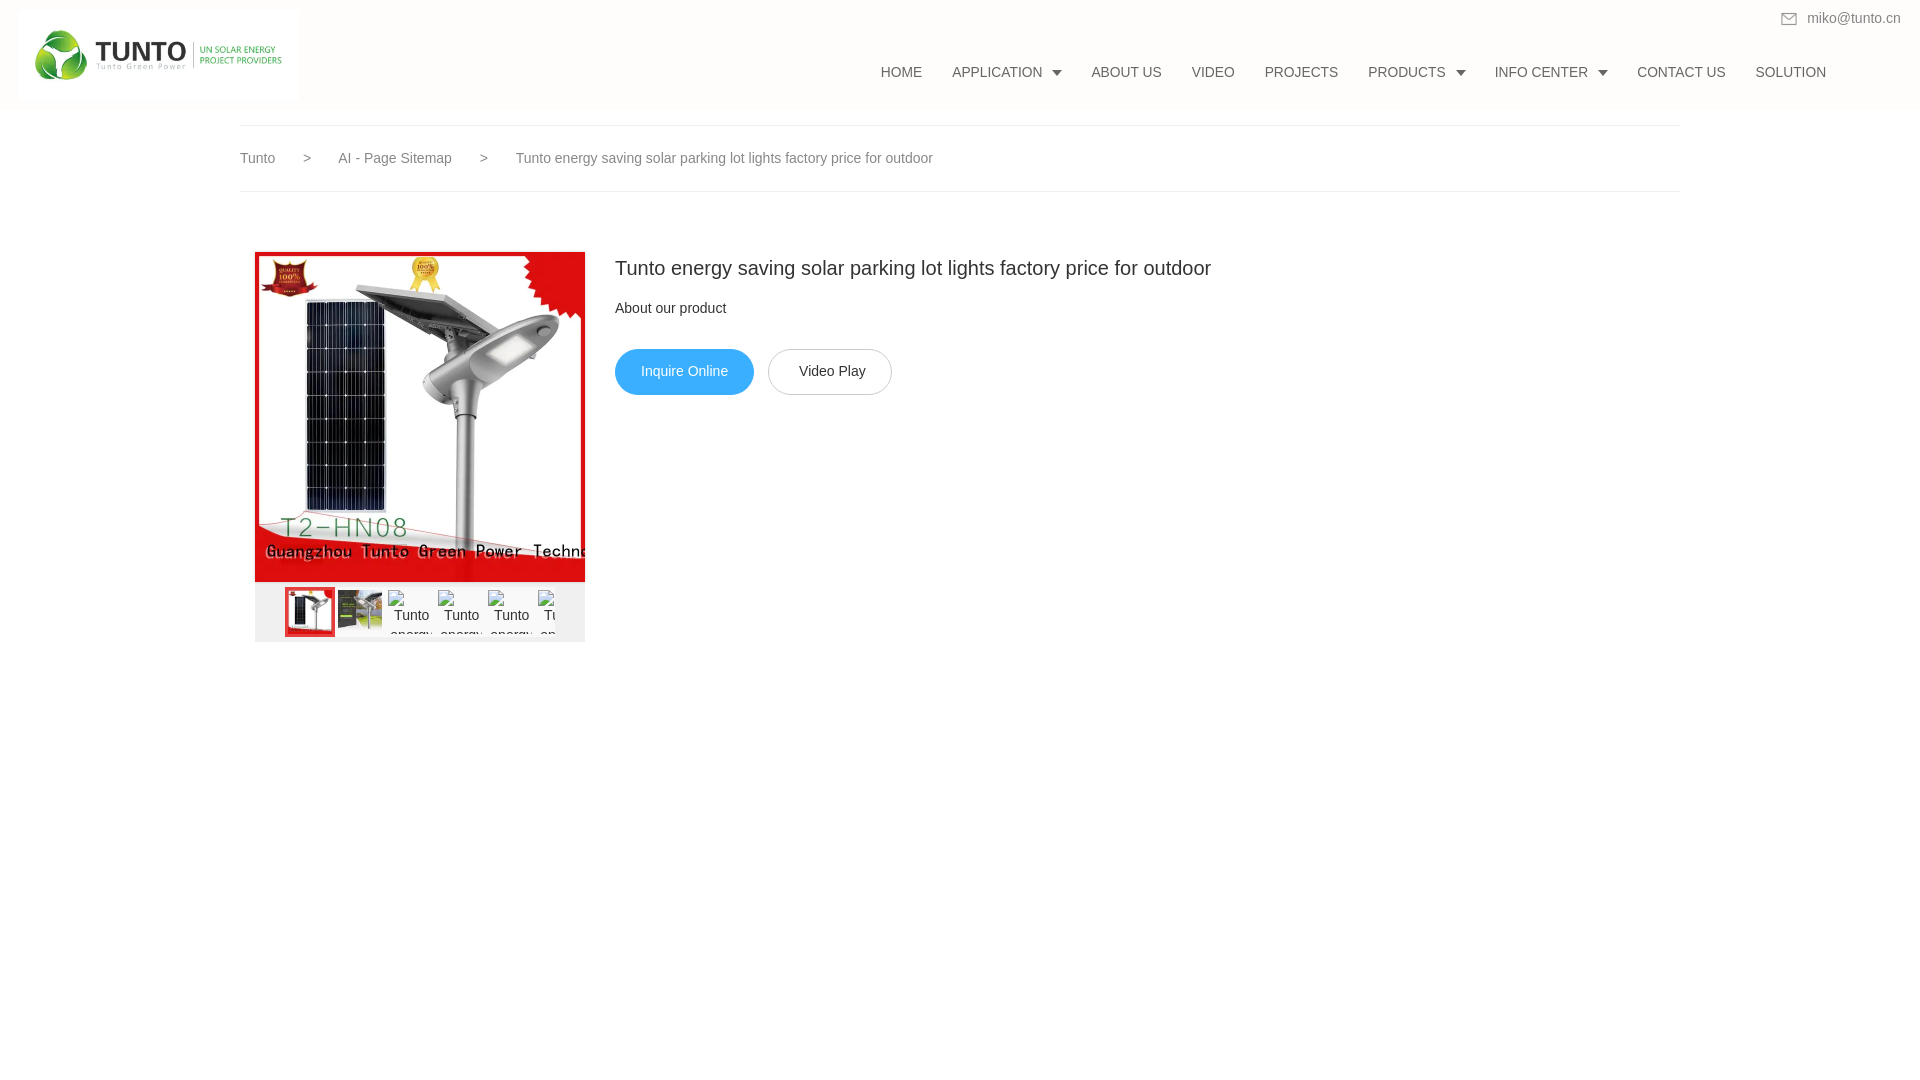 The image size is (1920, 1080). Describe the element at coordinates (1791, 72) in the screenshot. I see `SOLUTION` at that location.